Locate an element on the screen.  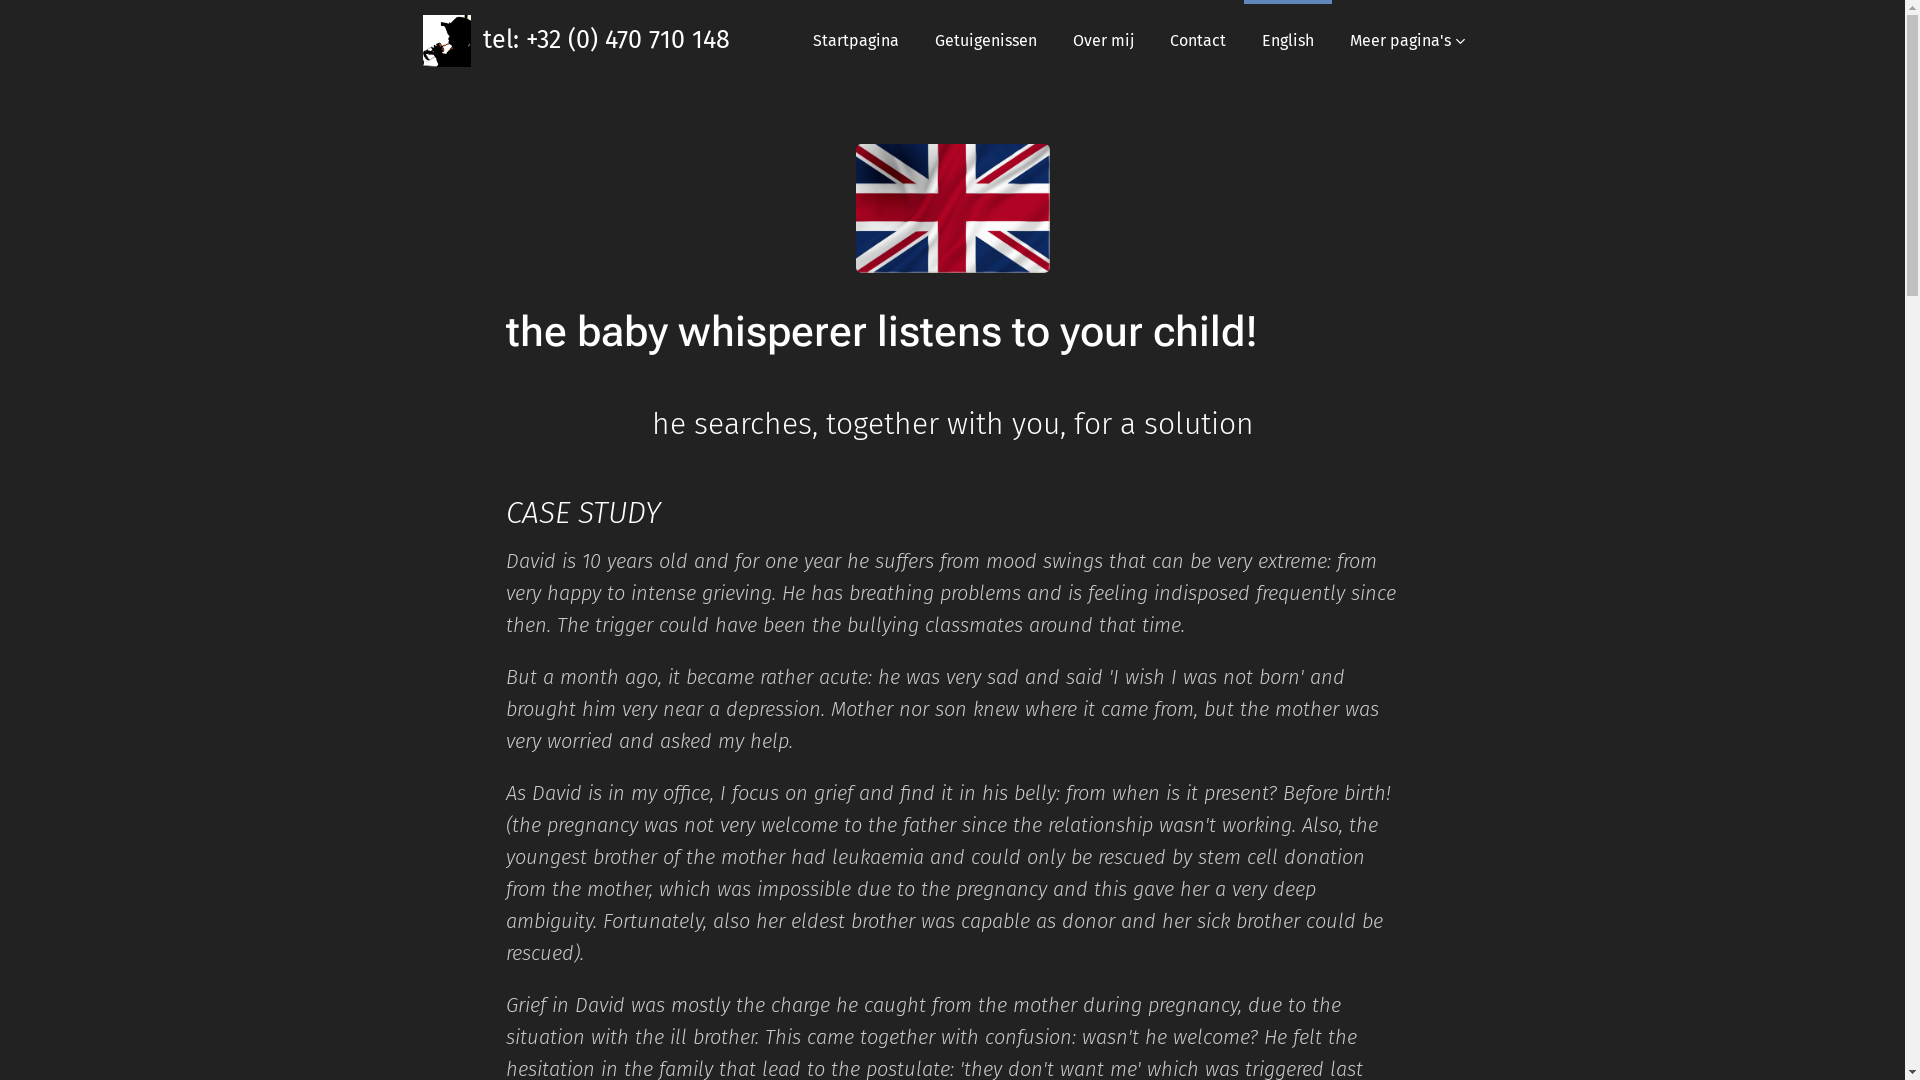
tel: +32 (0) 470 710 148 is located at coordinates (578, 41).